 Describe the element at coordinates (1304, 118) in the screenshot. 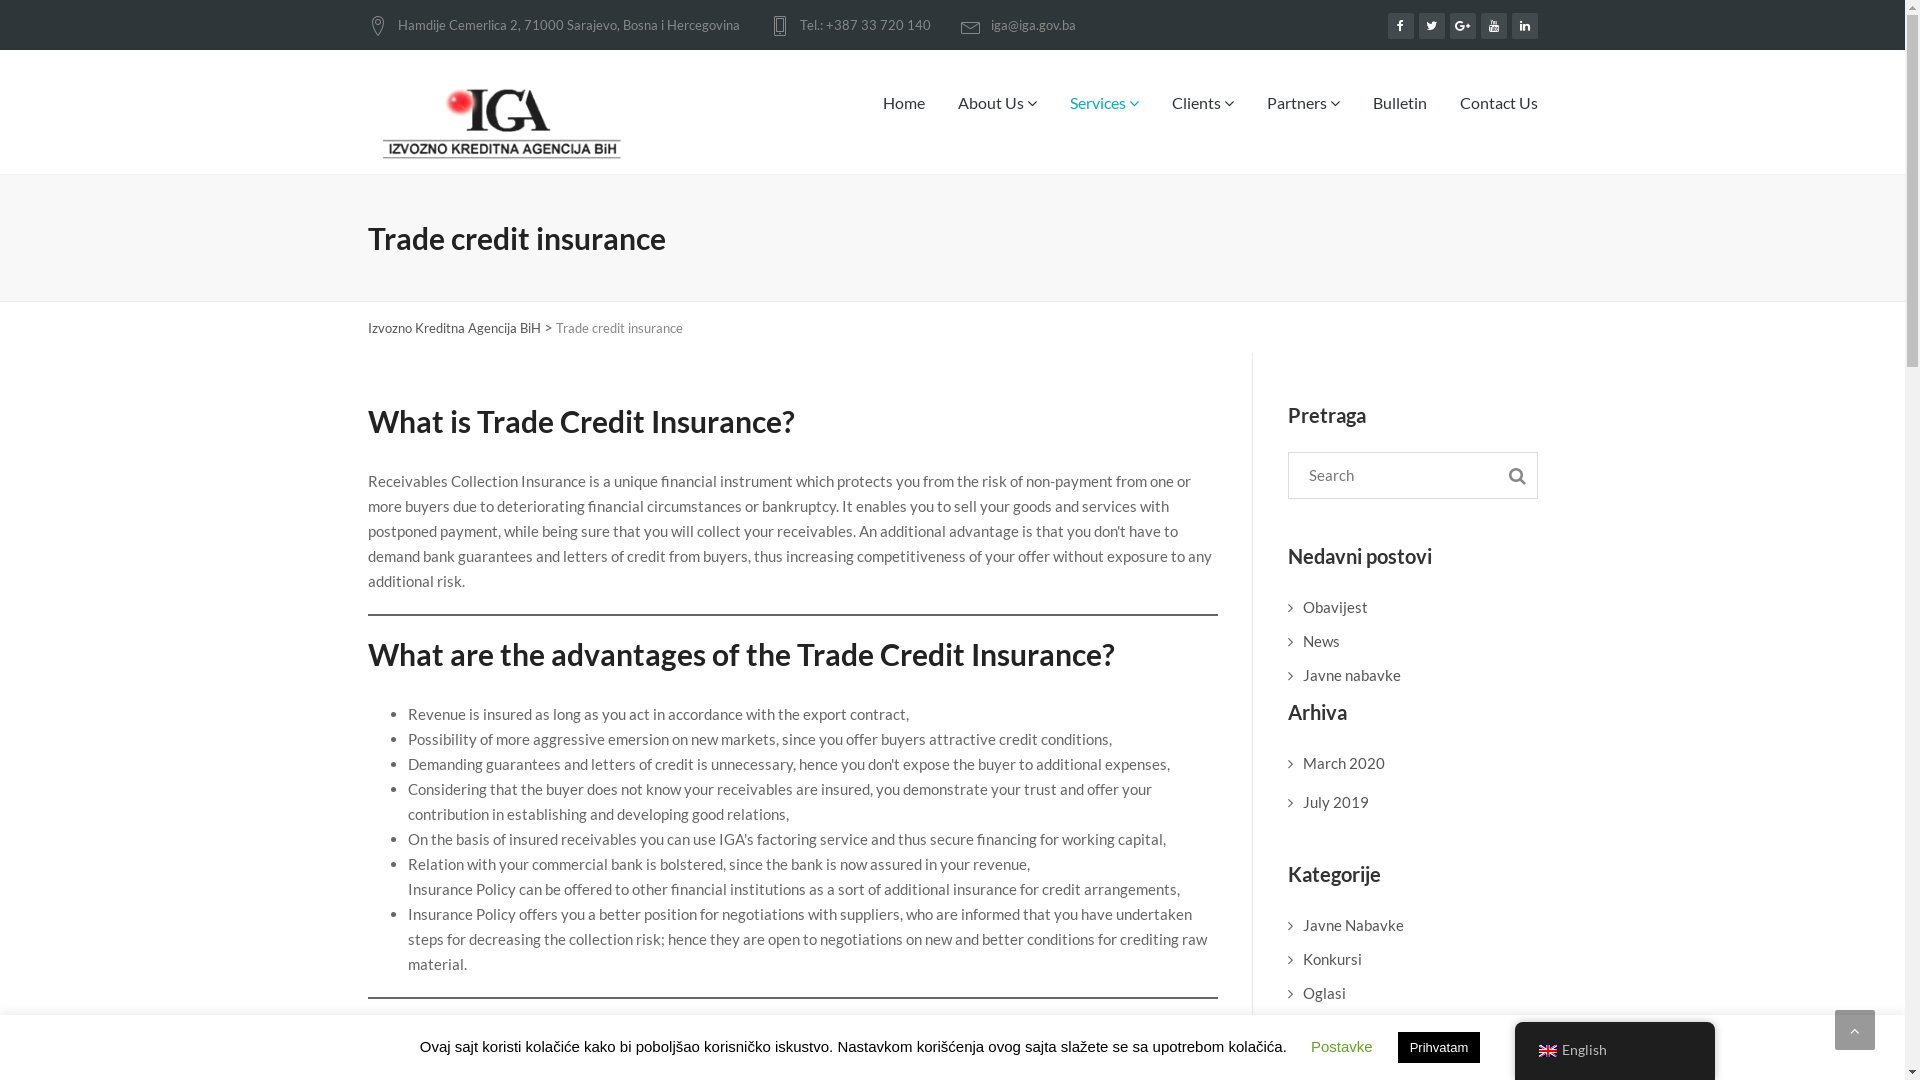

I see `Partners` at that location.